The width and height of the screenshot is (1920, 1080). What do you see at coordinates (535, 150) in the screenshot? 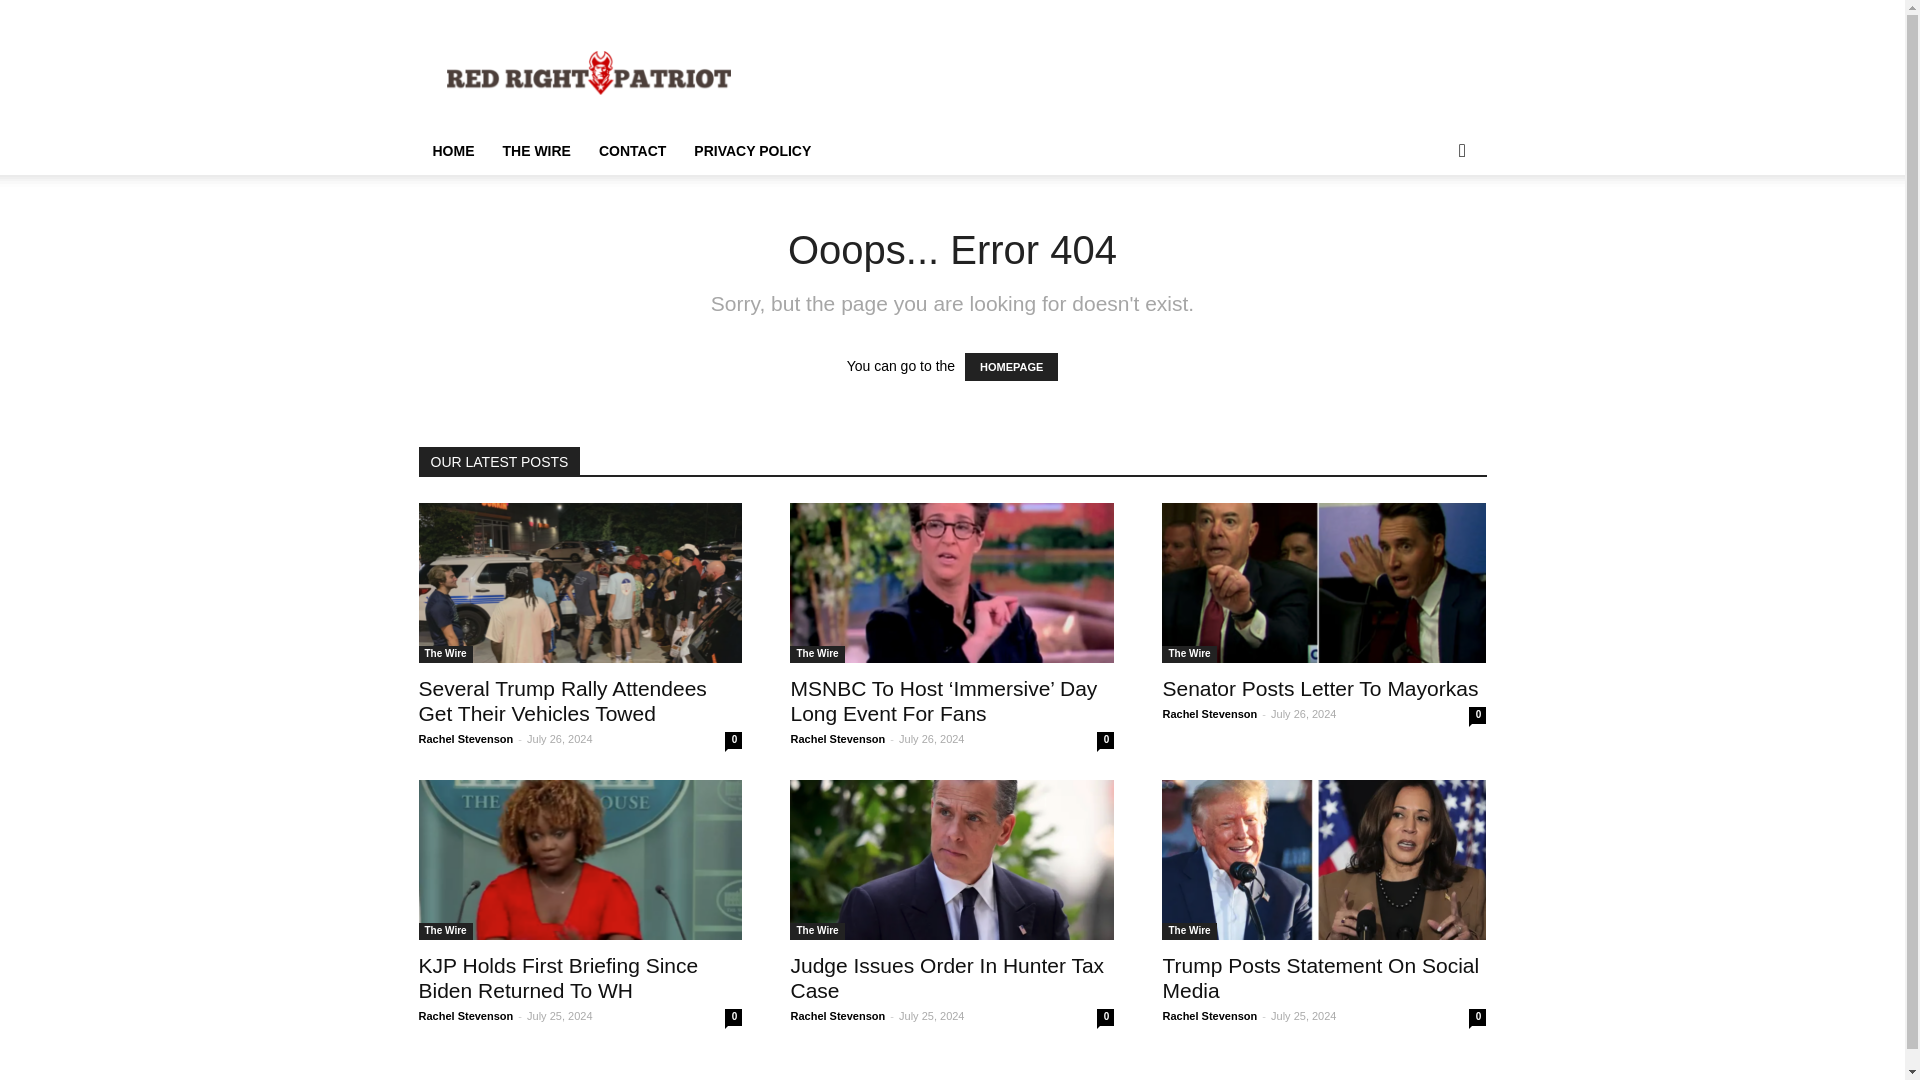
I see `THE WIRE` at bounding box center [535, 150].